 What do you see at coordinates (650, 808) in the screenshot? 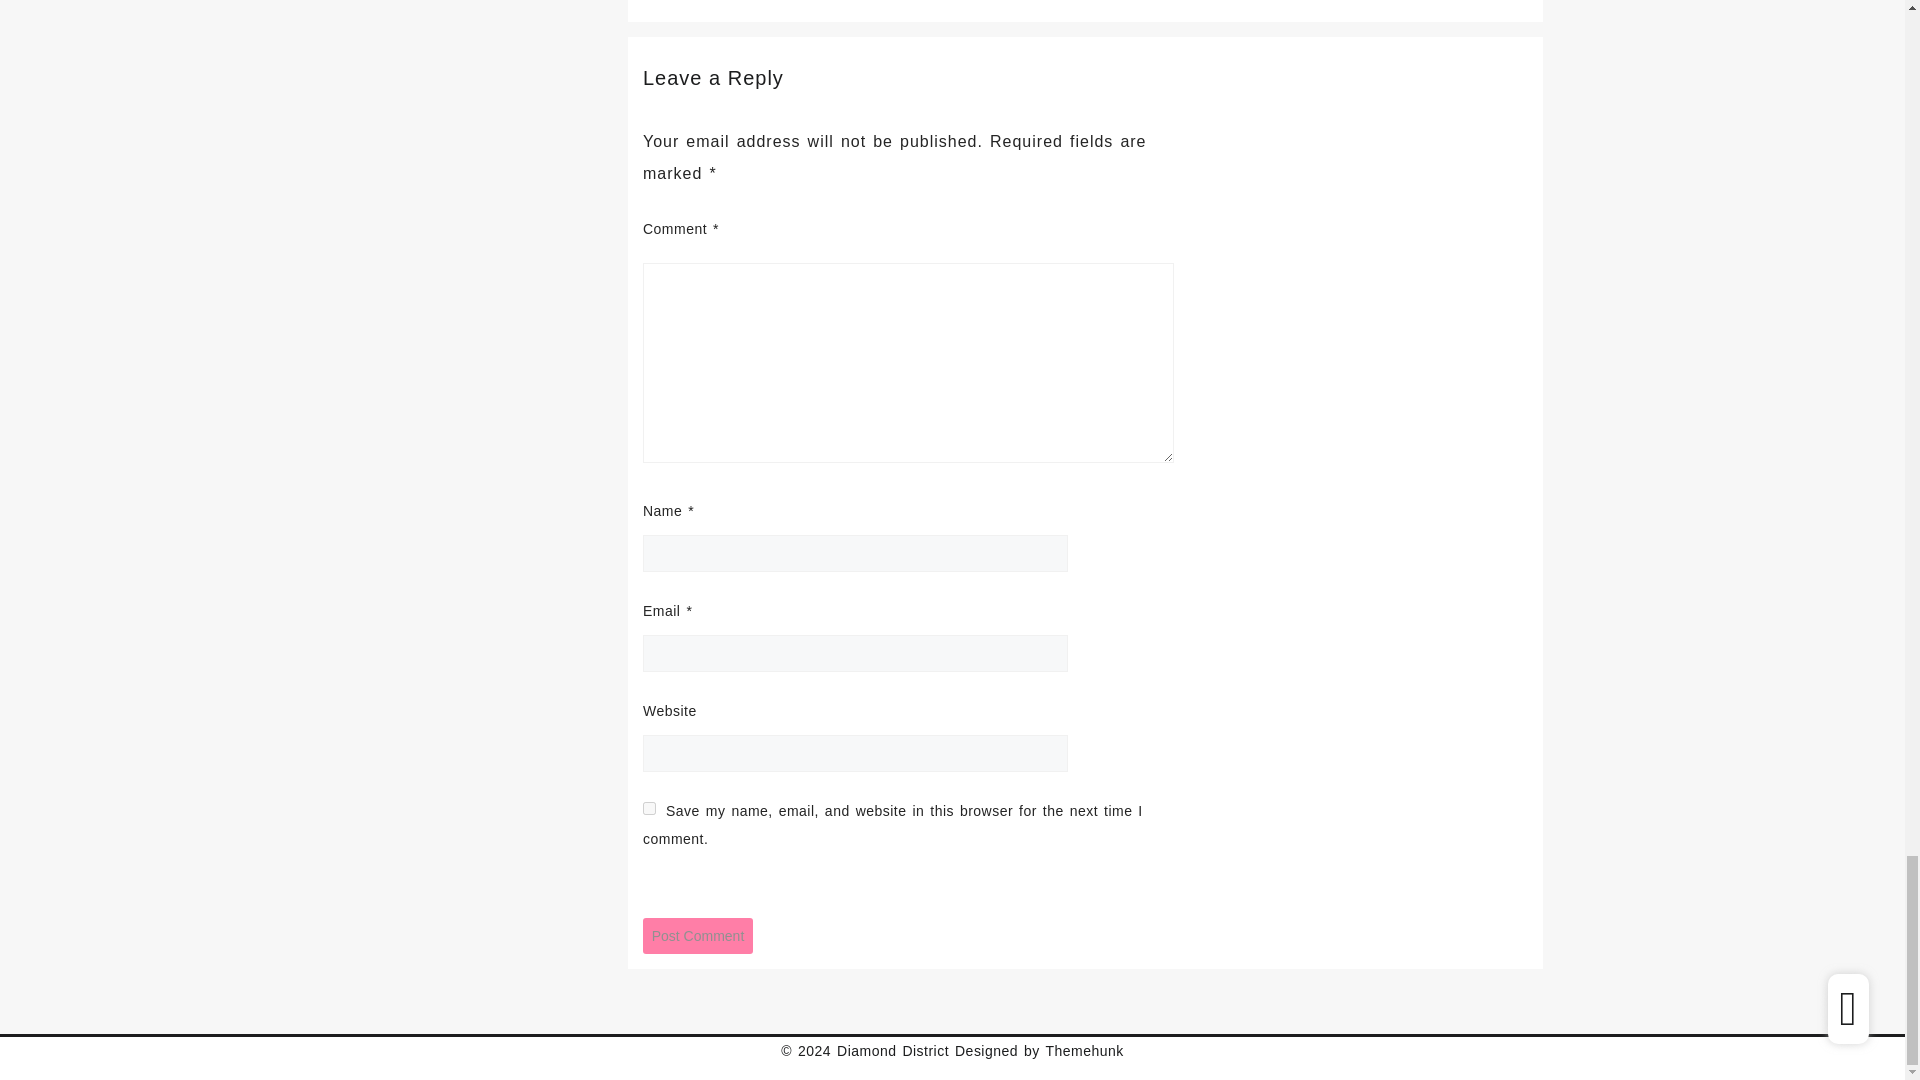
I see `yes` at bounding box center [650, 808].